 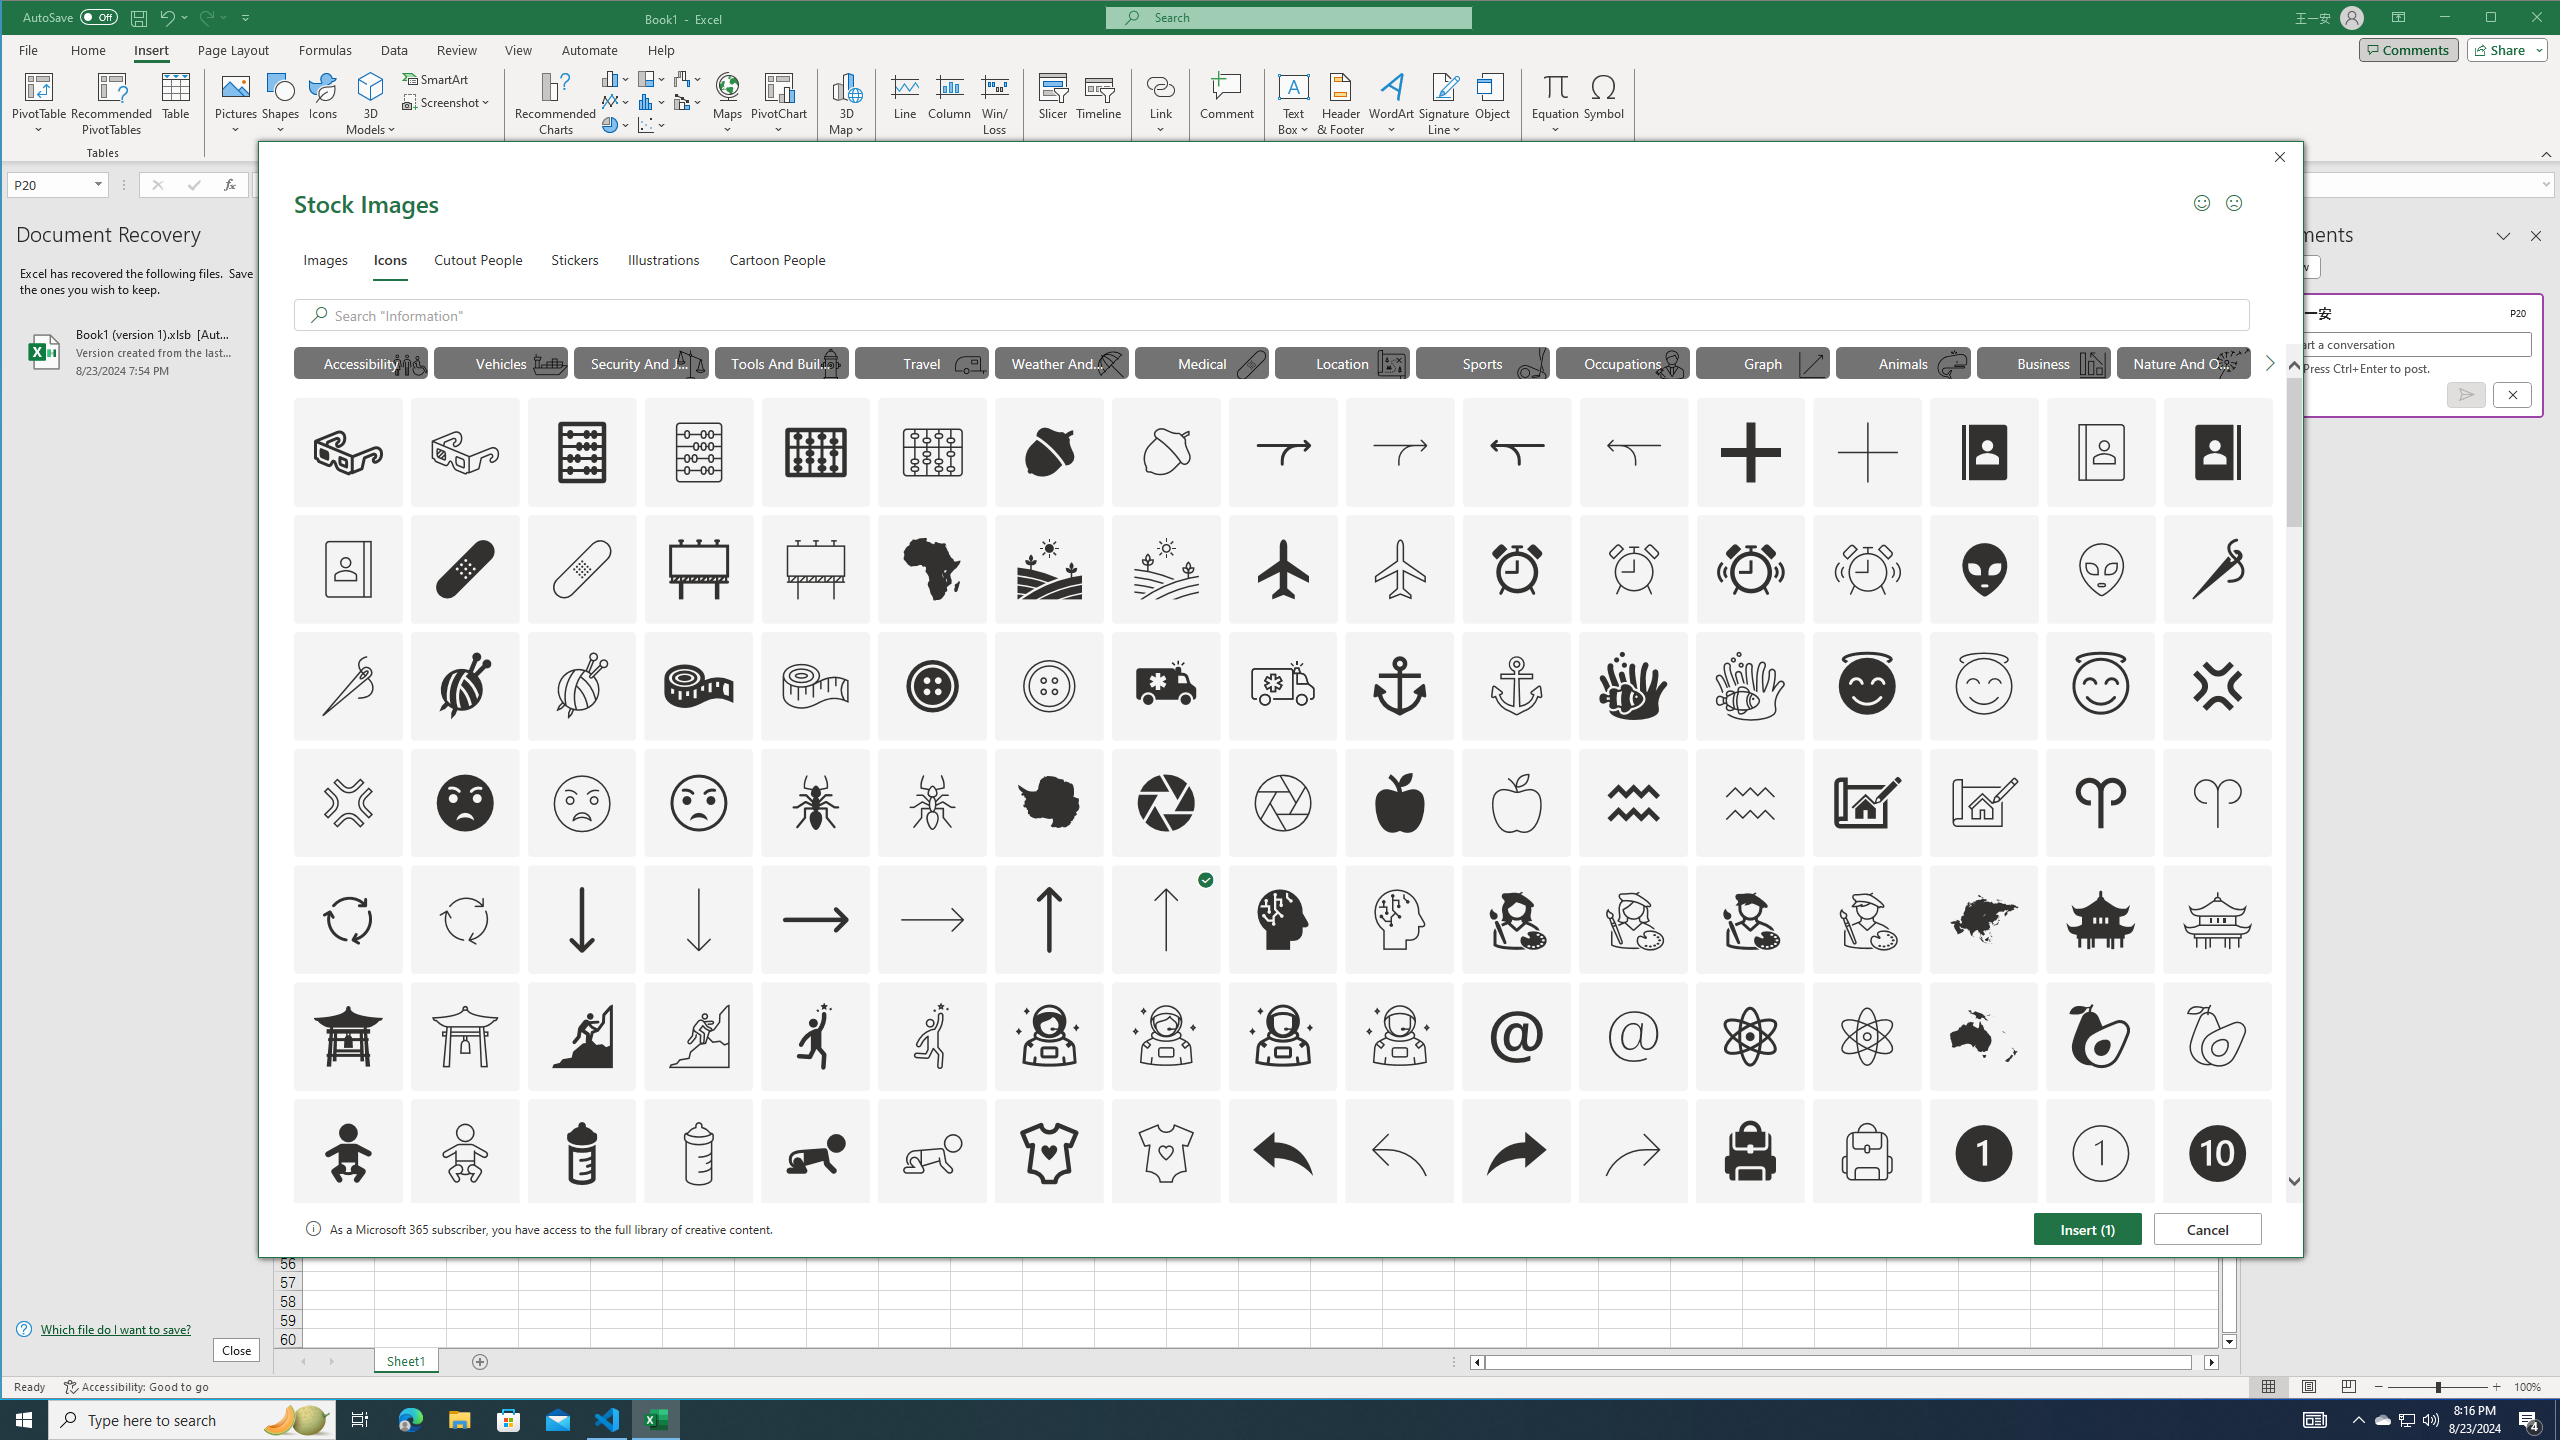 I want to click on Equation, so click(x=1556, y=104).